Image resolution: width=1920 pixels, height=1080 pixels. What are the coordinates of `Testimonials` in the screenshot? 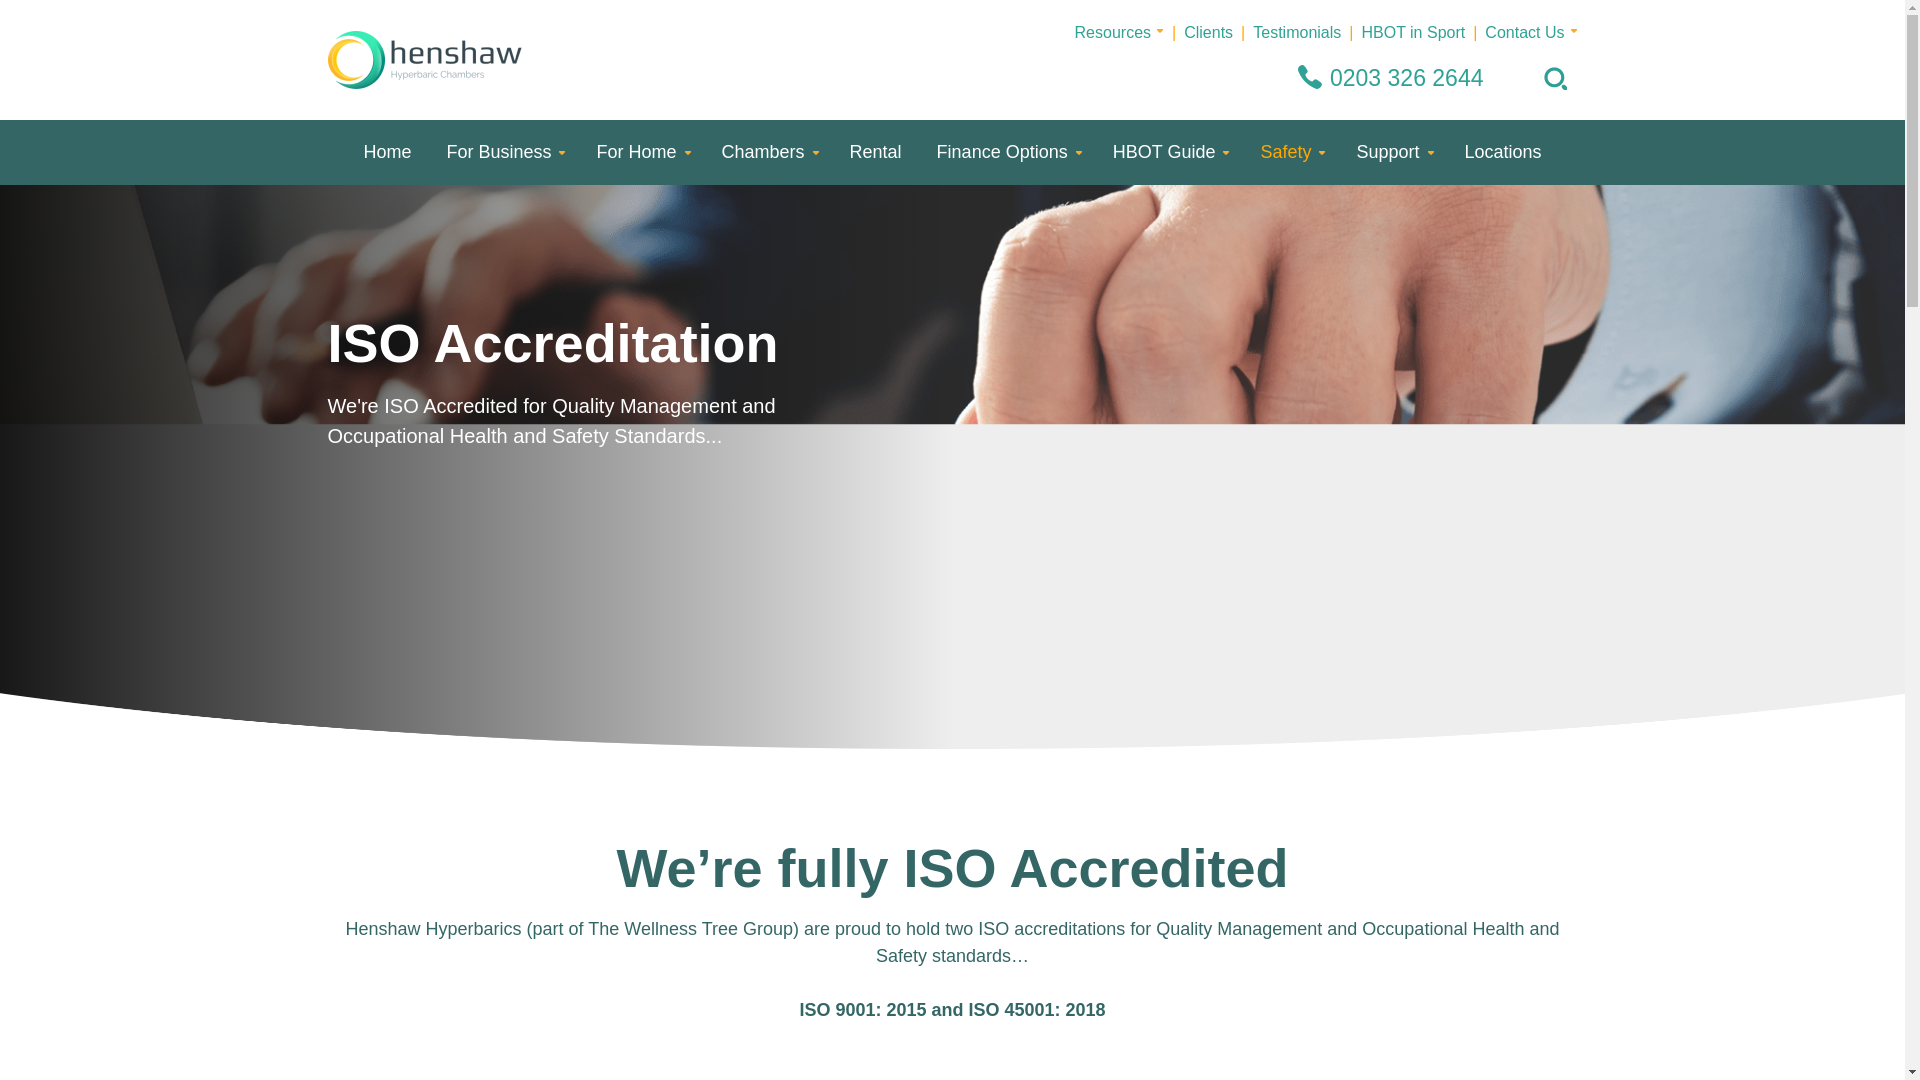 It's located at (1296, 34).